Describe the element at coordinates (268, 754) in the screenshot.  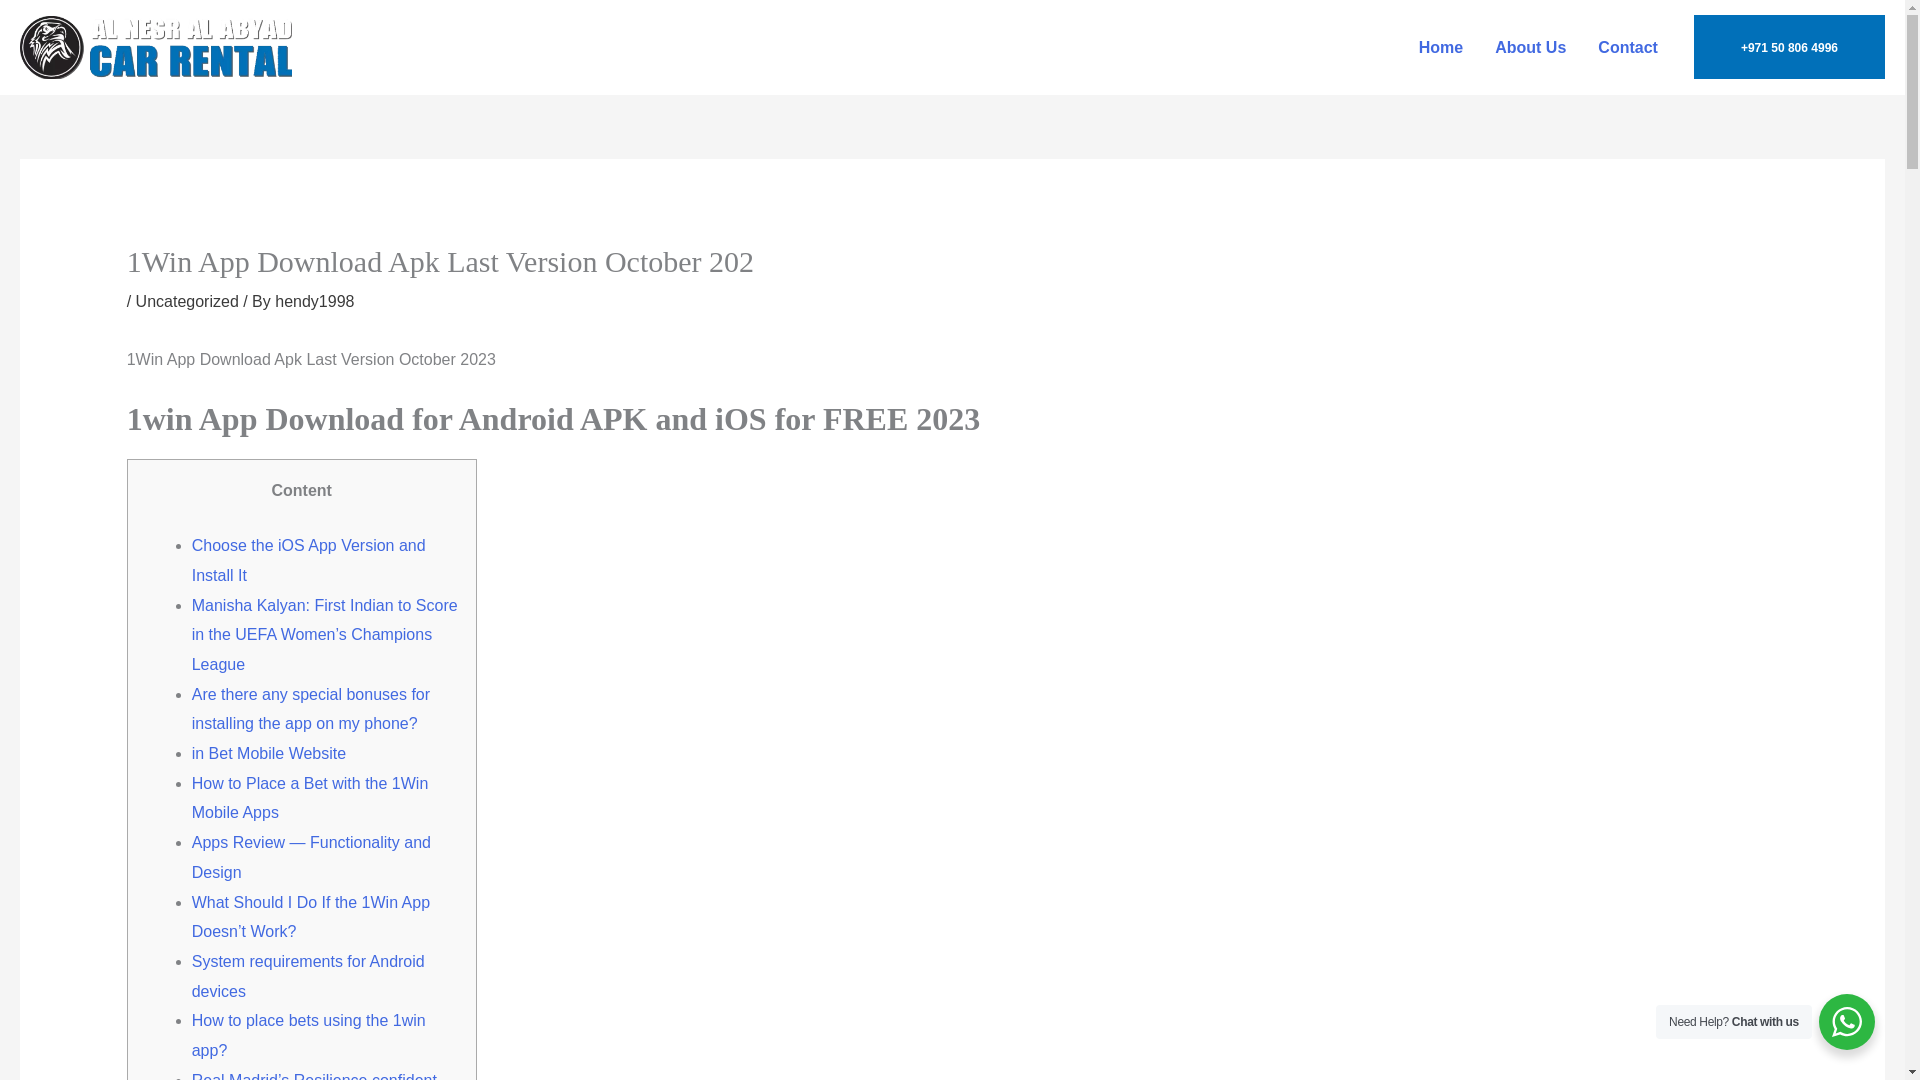
I see `in Bet Mobile Website` at that location.